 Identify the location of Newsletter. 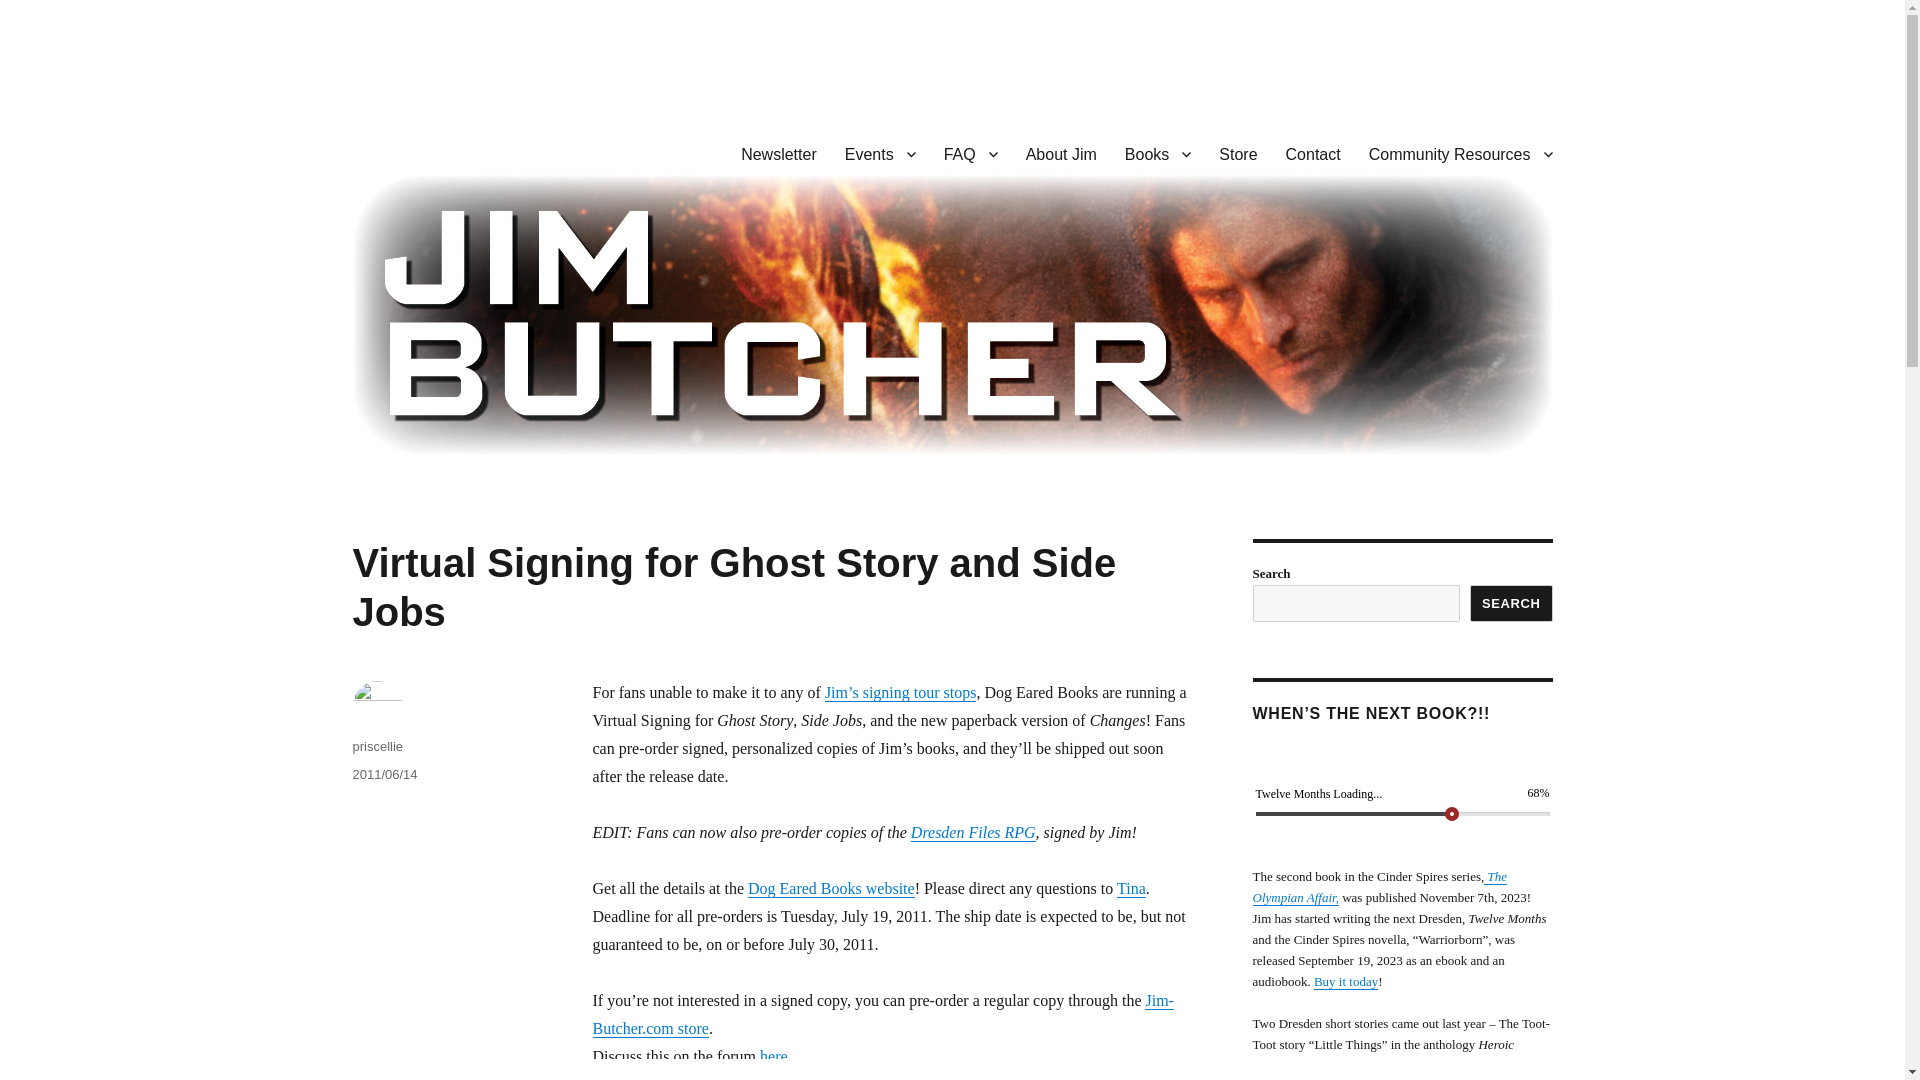
(779, 153).